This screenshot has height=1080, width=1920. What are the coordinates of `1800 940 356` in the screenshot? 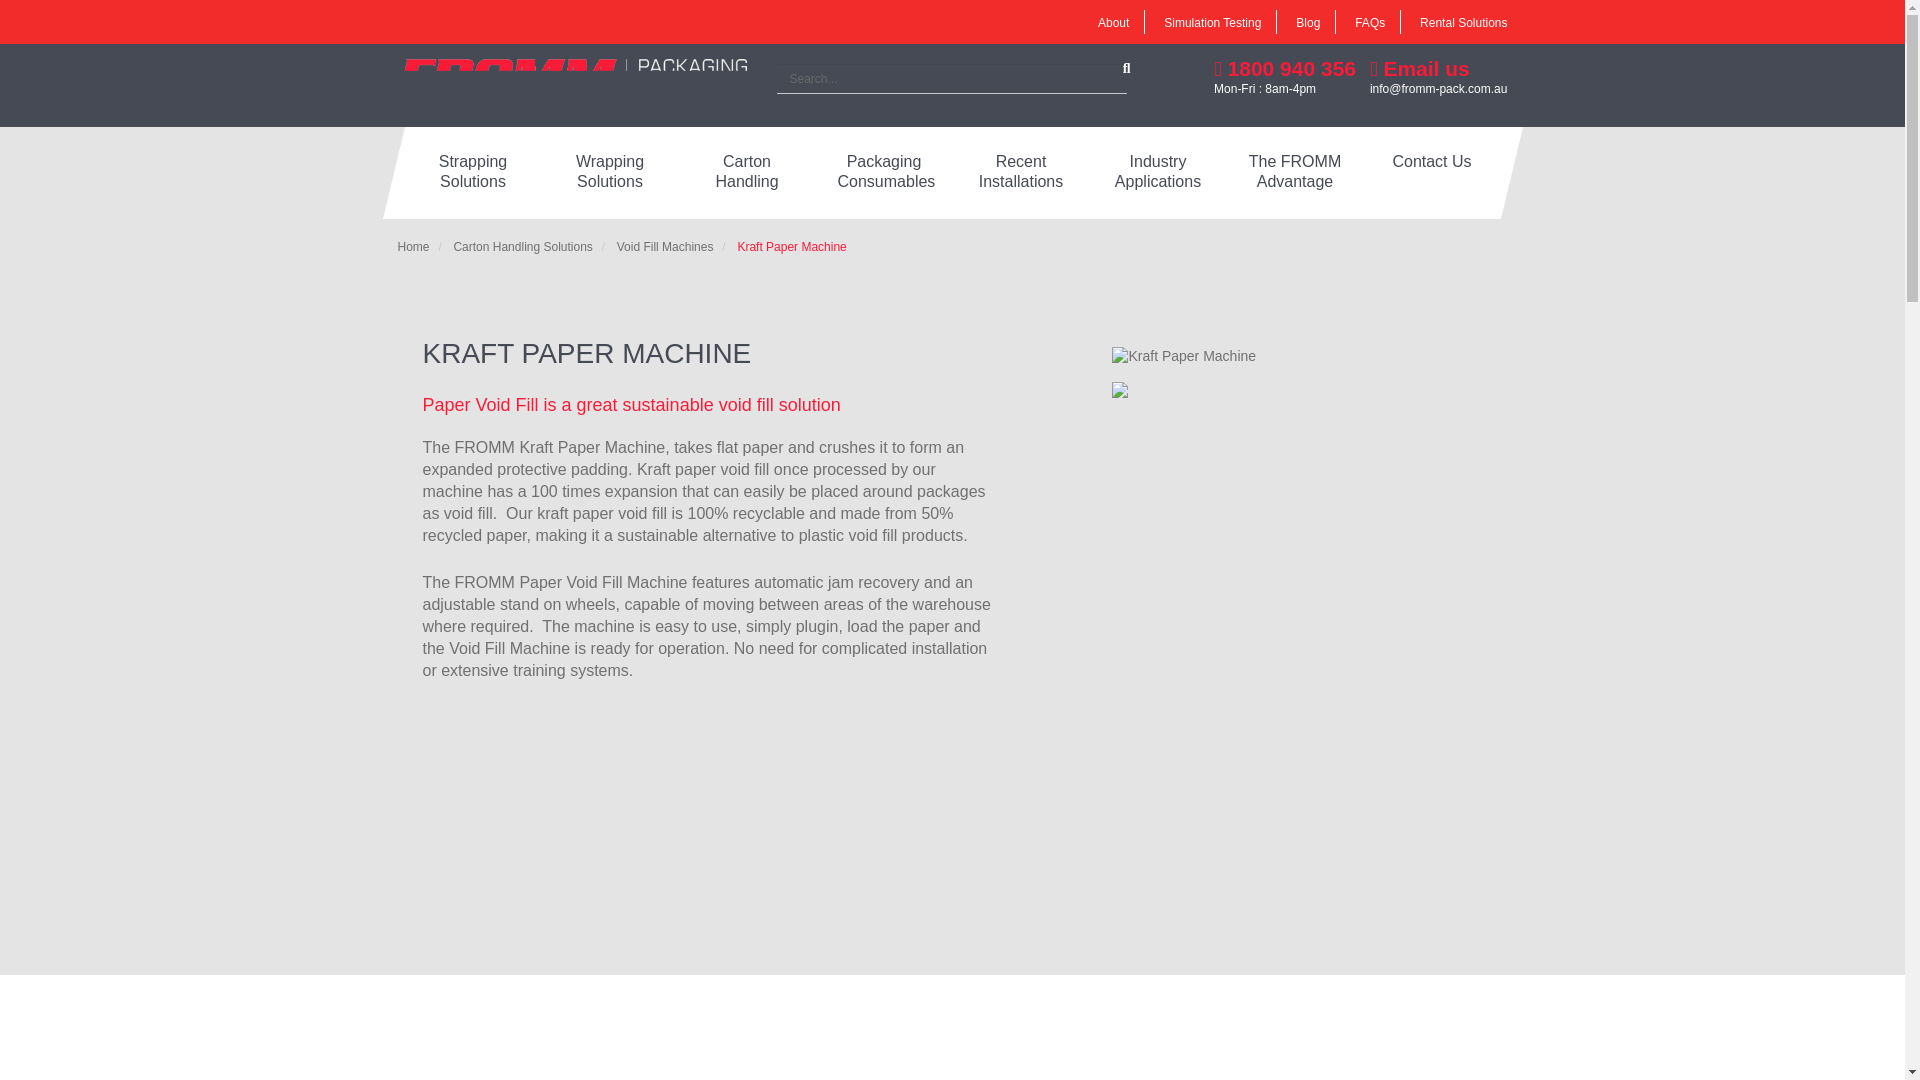 It's located at (1284, 68).